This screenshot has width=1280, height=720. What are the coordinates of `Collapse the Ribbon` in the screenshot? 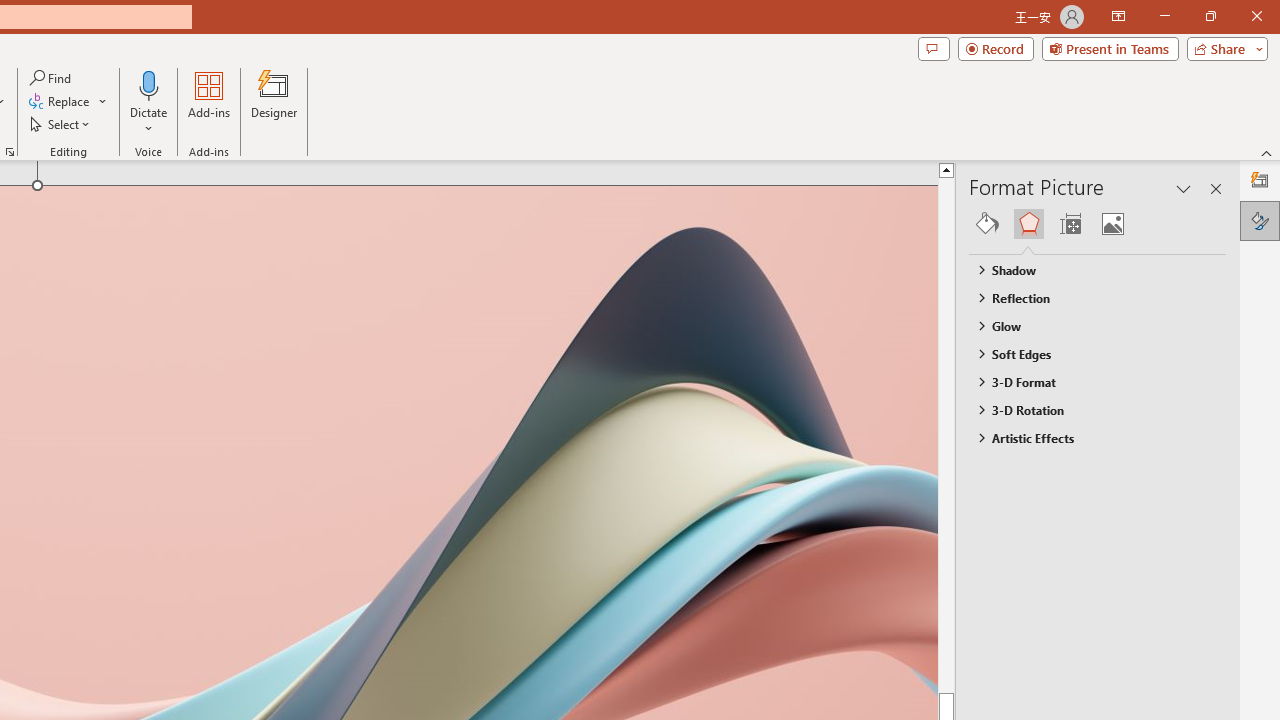 It's located at (1267, 152).